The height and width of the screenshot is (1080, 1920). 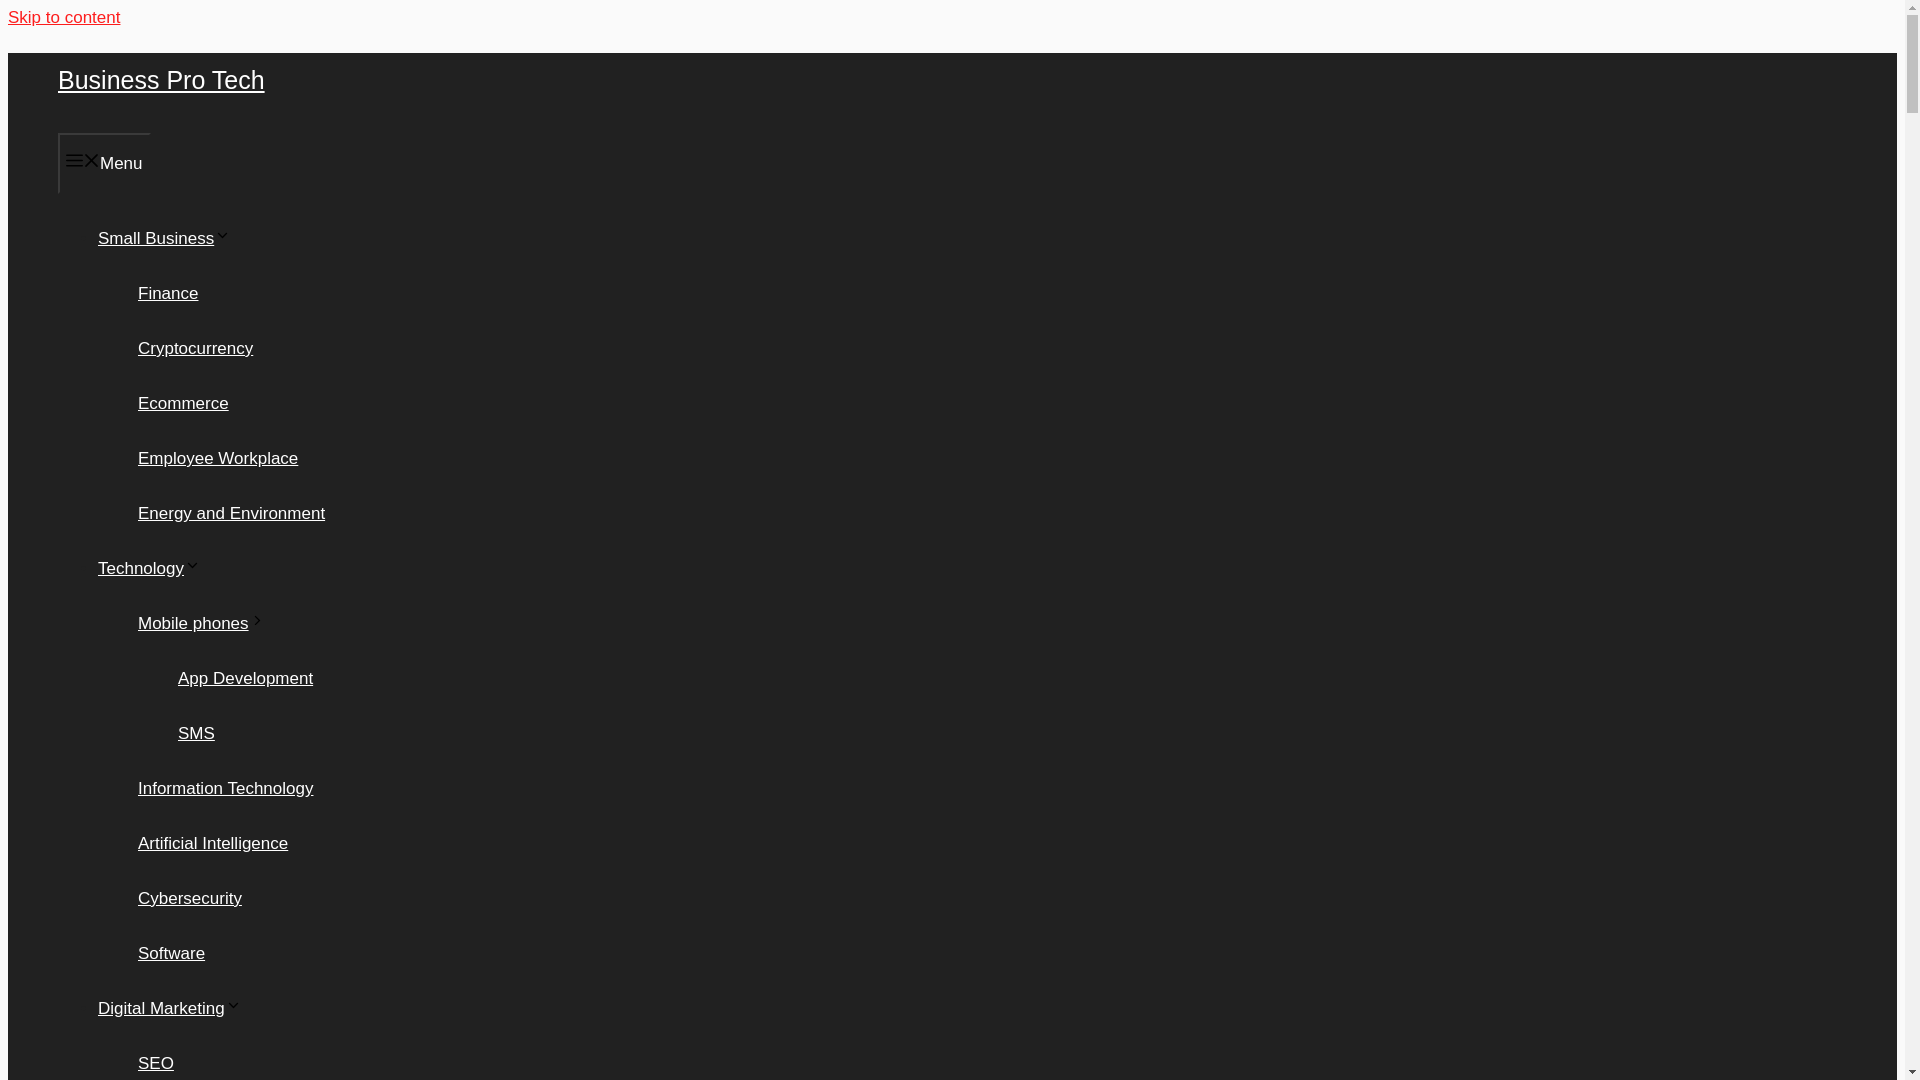 What do you see at coordinates (218, 458) in the screenshot?
I see `Employee Workplace` at bounding box center [218, 458].